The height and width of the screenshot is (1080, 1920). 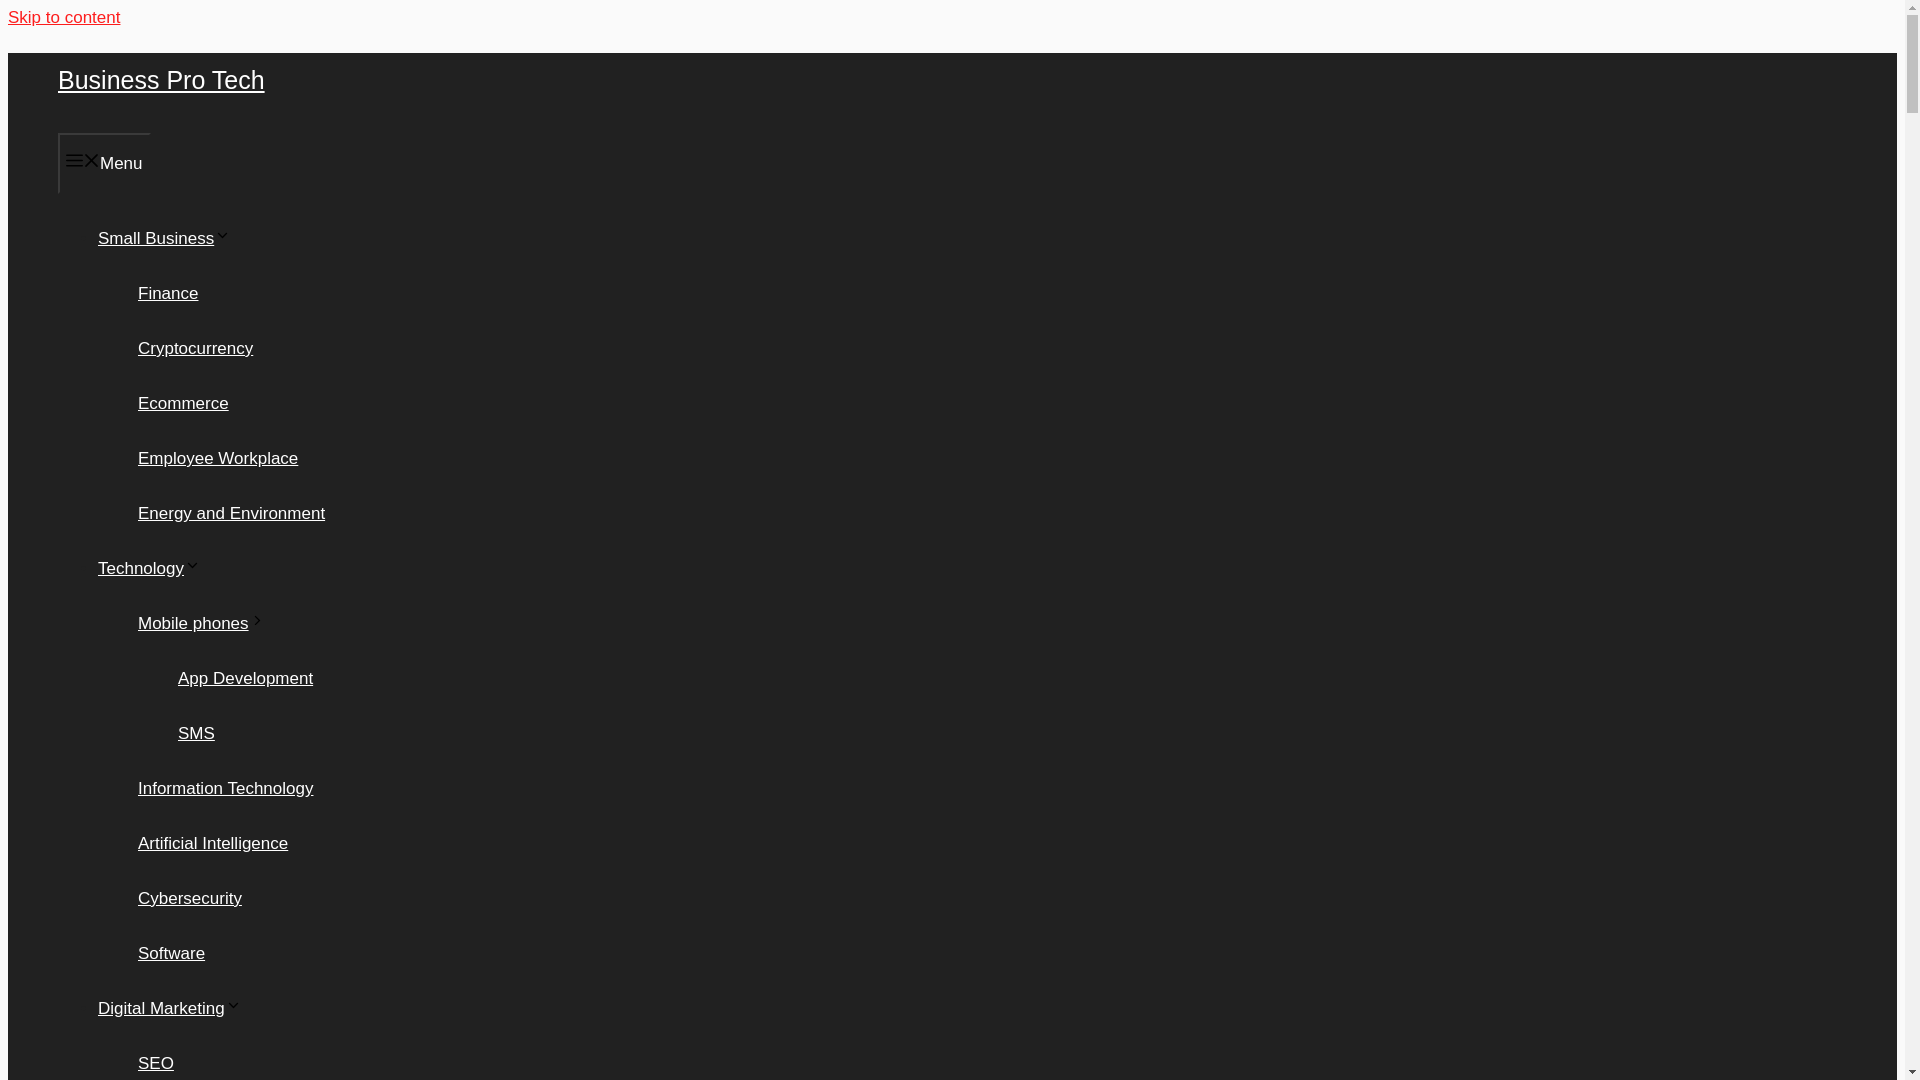 What do you see at coordinates (218, 458) in the screenshot?
I see `Employee Workplace` at bounding box center [218, 458].